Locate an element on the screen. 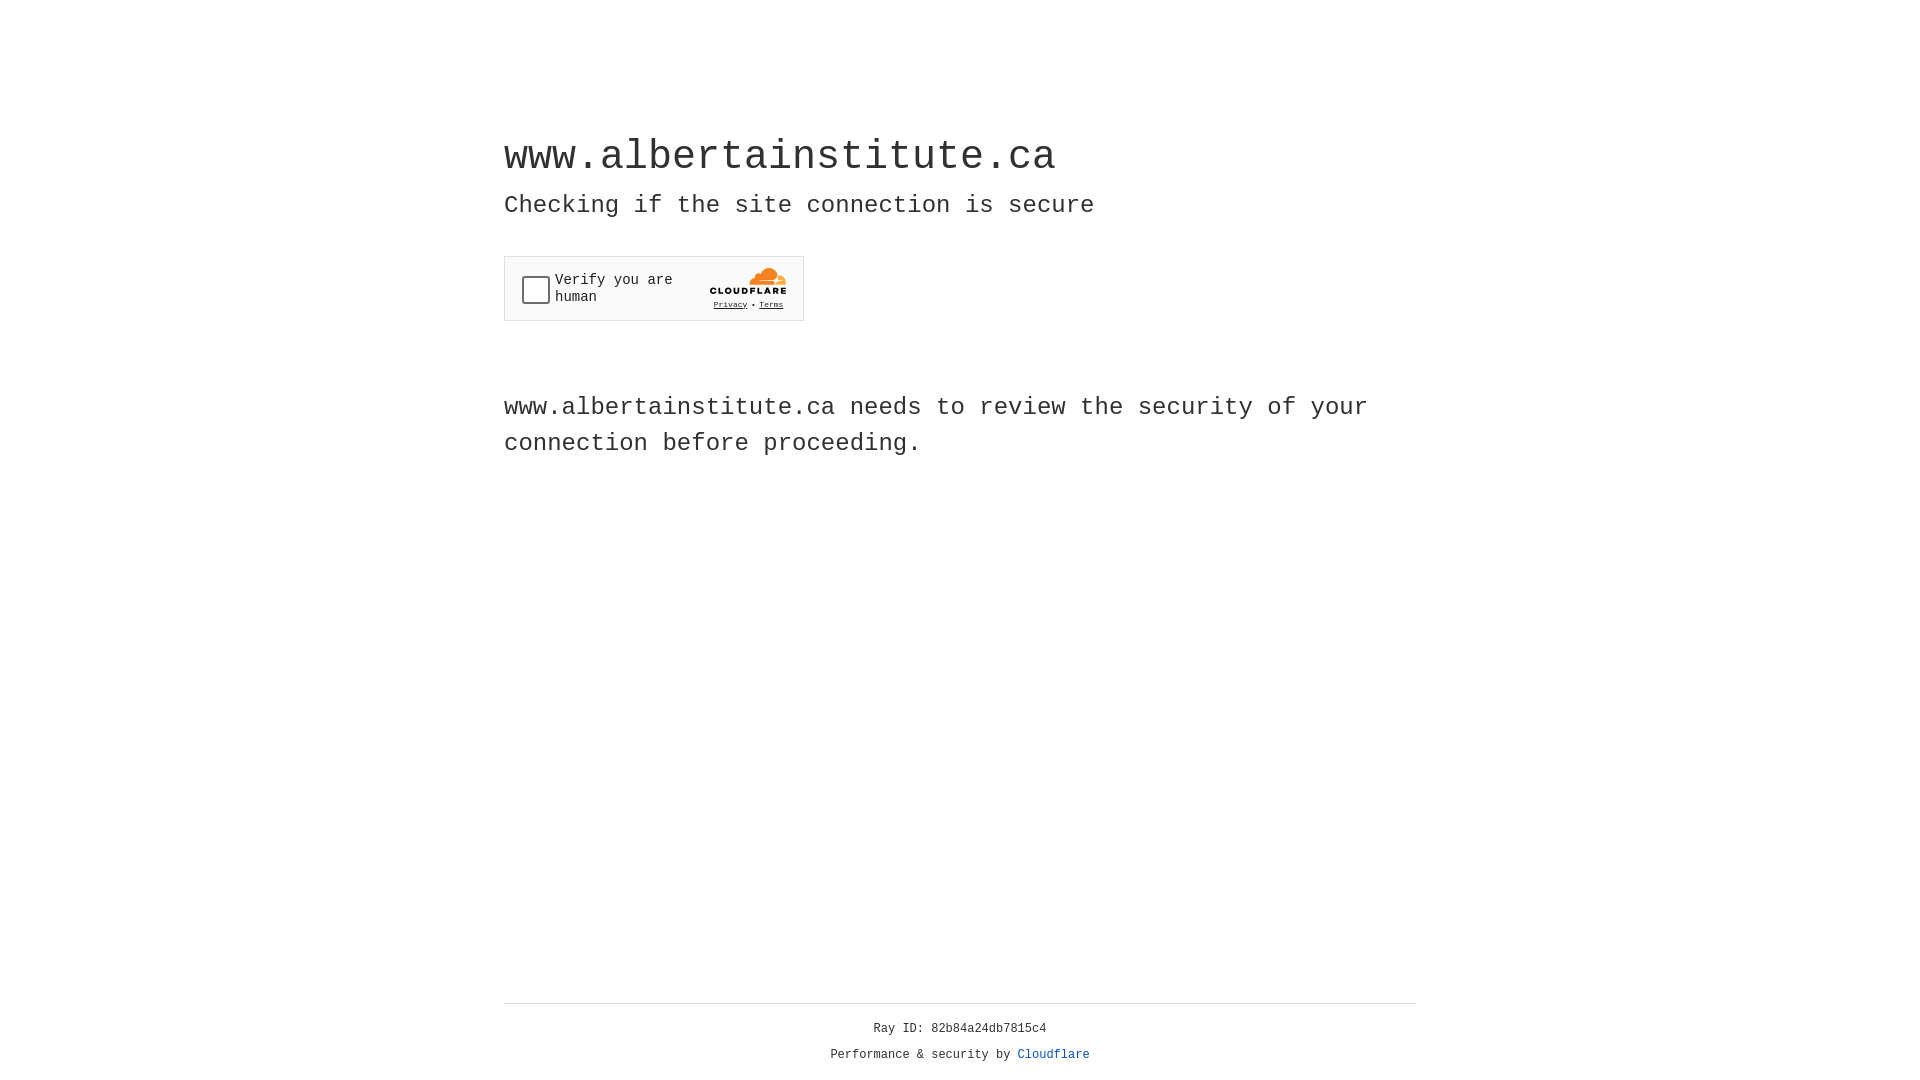 The image size is (1920, 1080). Cloudflare is located at coordinates (1054, 1055).